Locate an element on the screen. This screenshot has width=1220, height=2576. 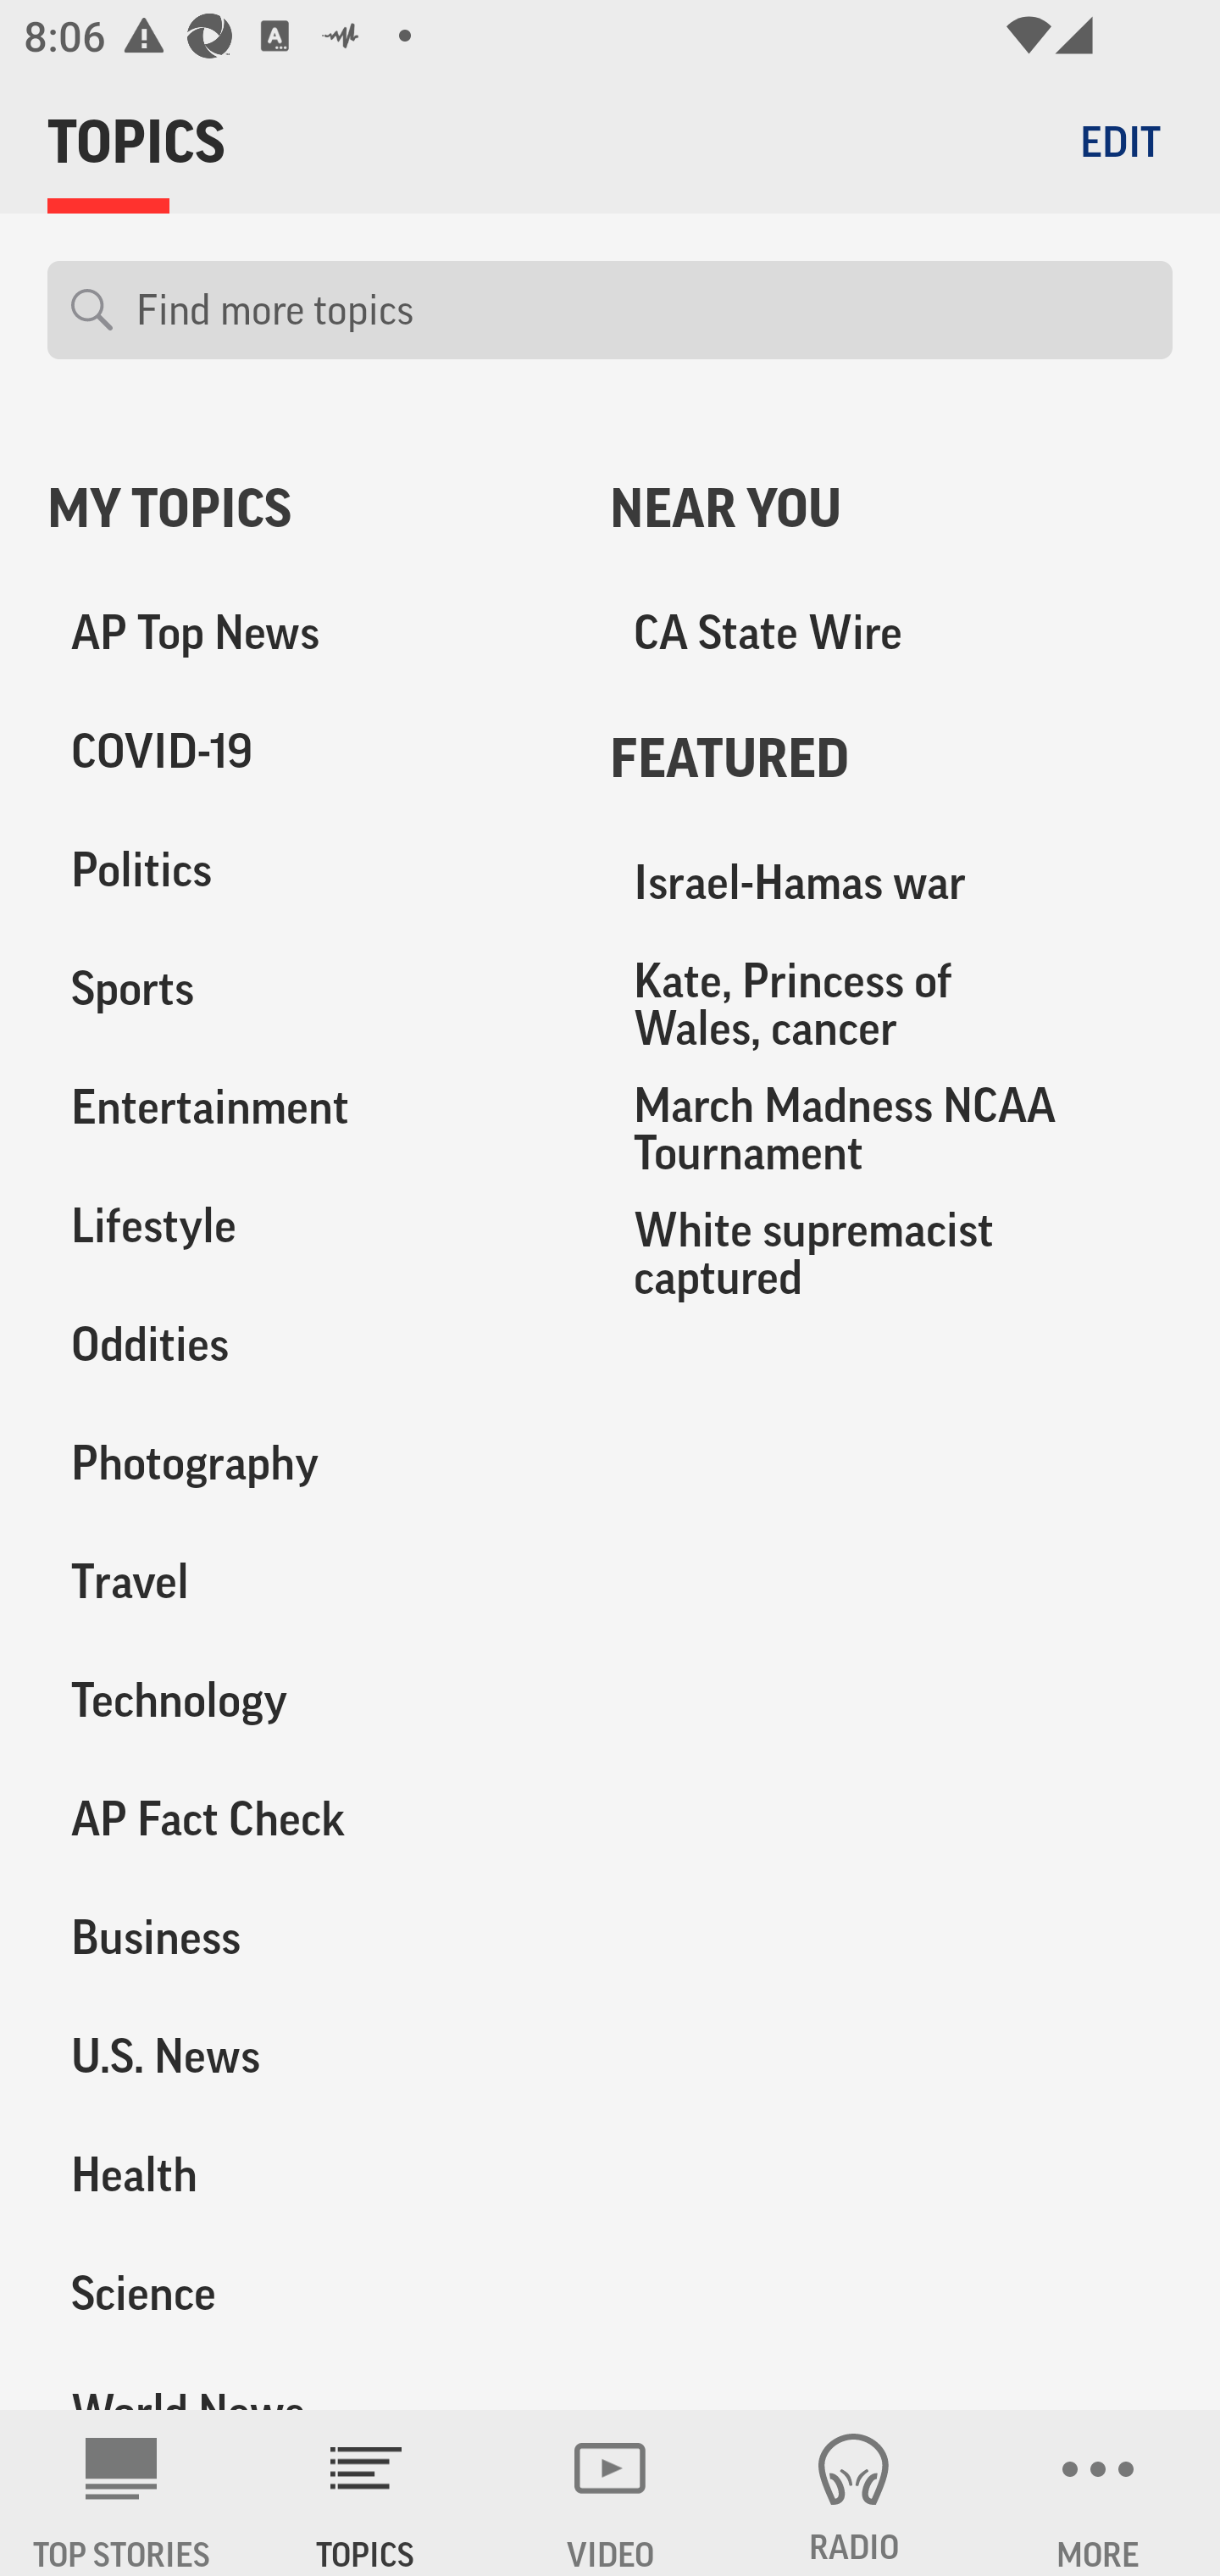
RADIO is located at coordinates (854, 2493).